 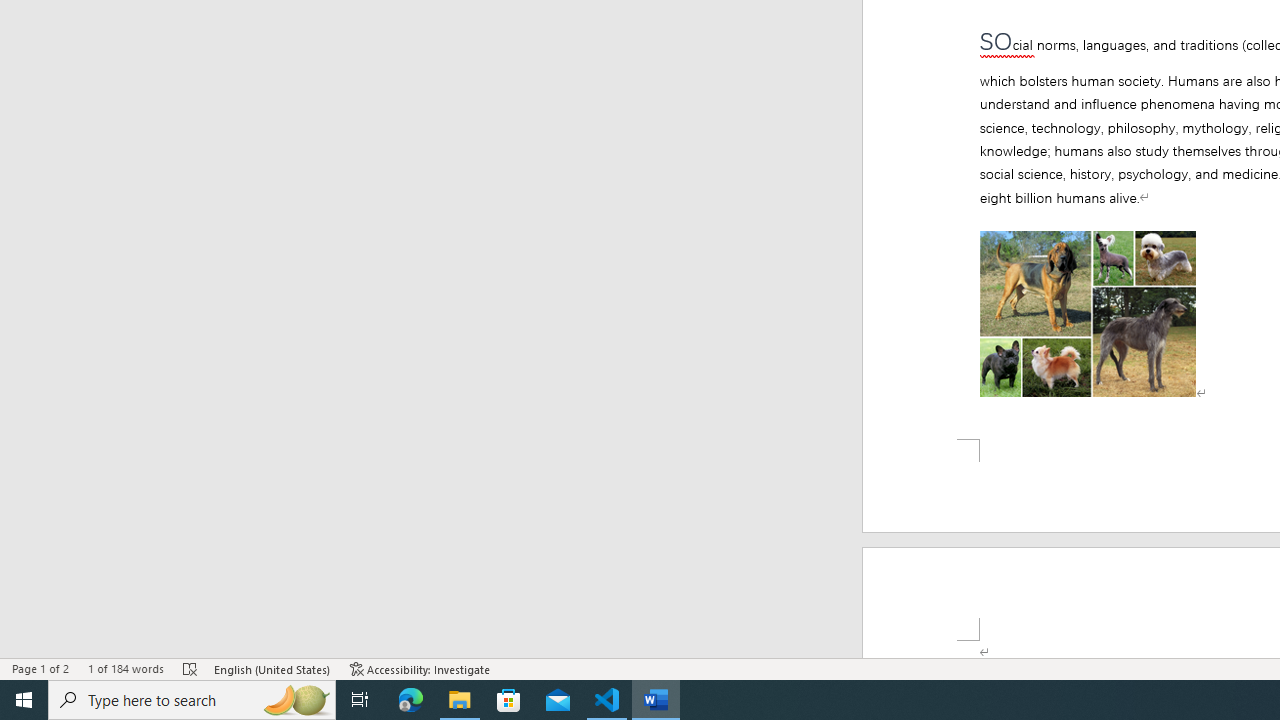 What do you see at coordinates (40, 668) in the screenshot?
I see `Page Number Page 1 of 2` at bounding box center [40, 668].